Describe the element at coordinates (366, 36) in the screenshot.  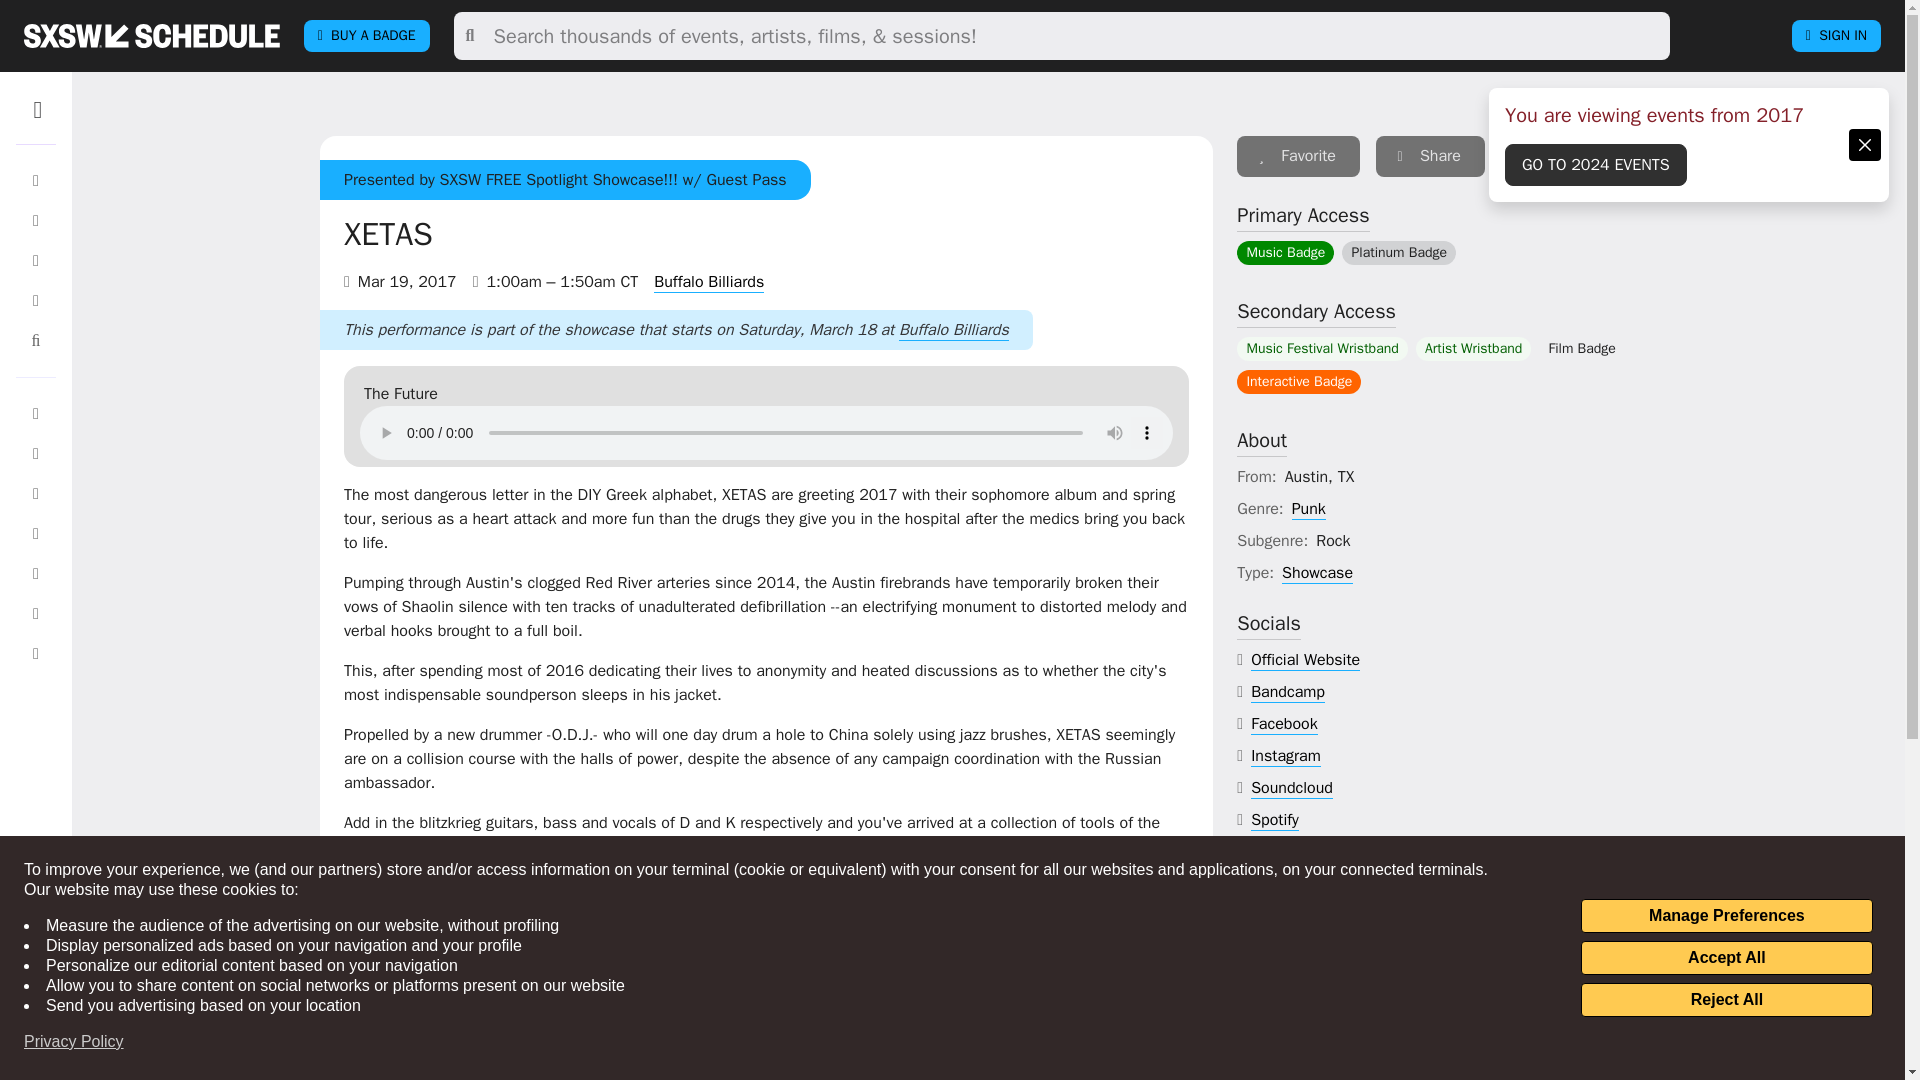
I see `BUY A BADGE` at that location.